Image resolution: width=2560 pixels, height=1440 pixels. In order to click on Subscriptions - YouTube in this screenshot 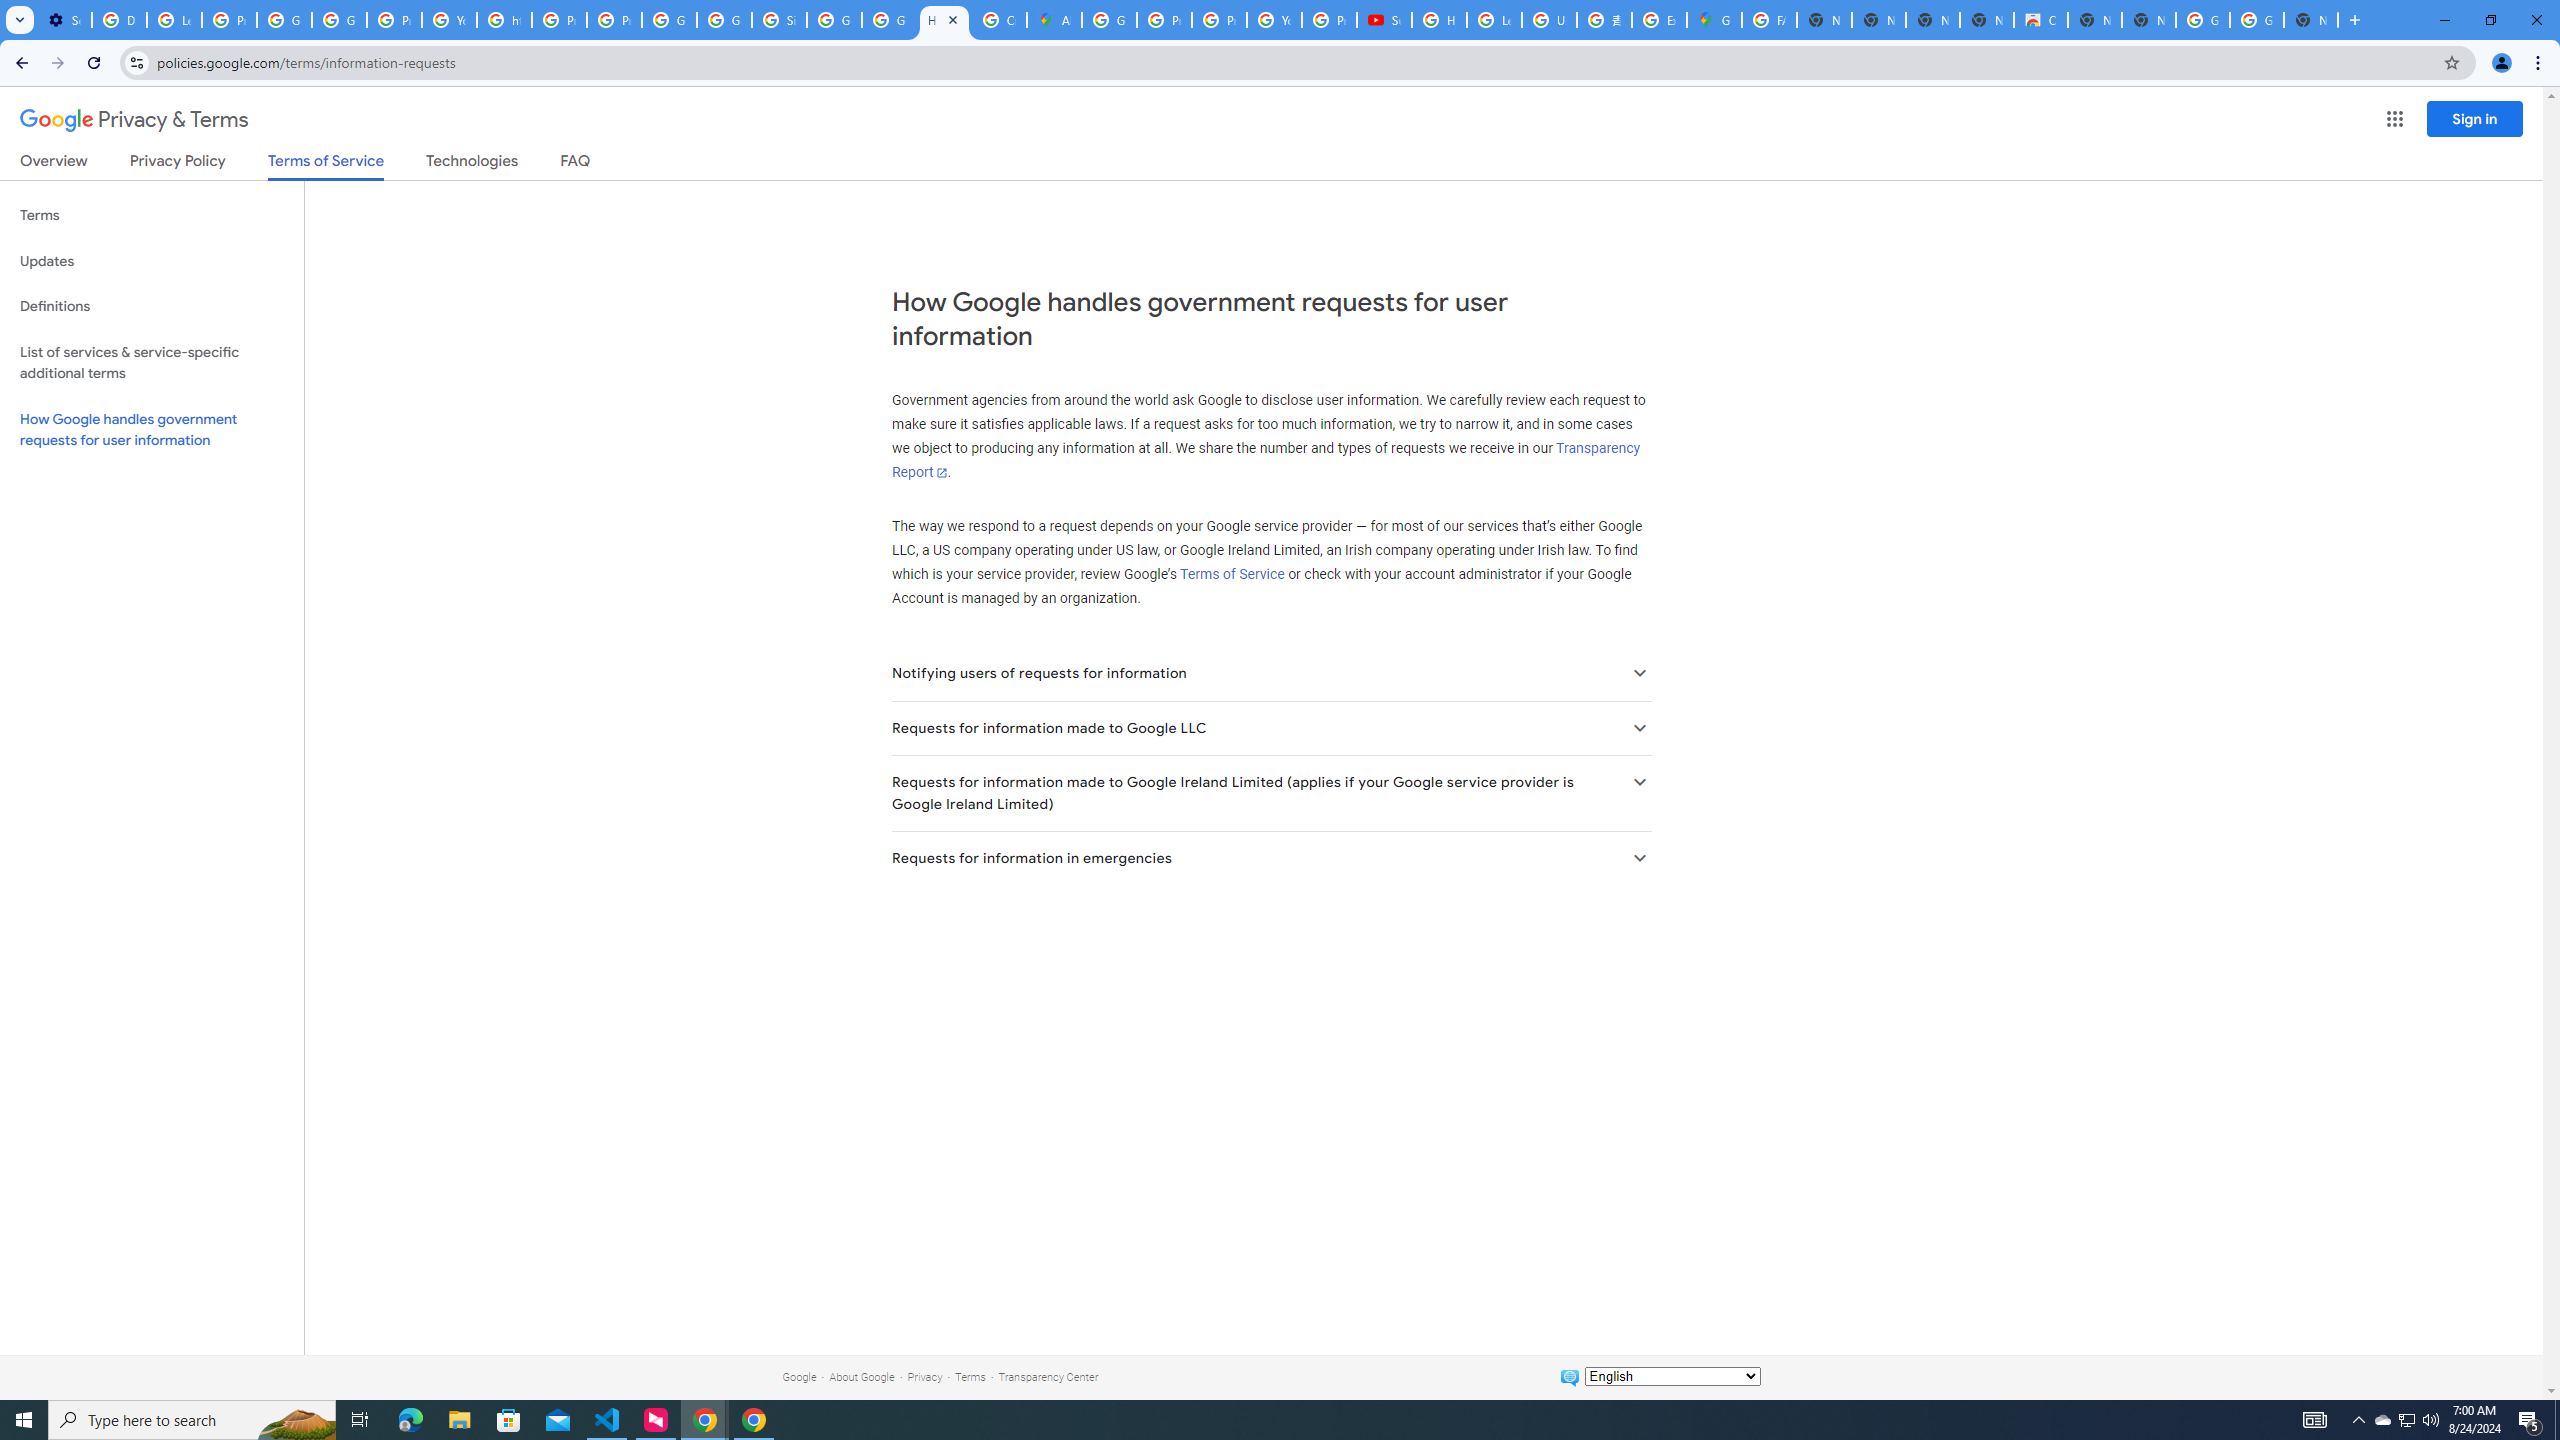, I will do `click(1384, 20)`.